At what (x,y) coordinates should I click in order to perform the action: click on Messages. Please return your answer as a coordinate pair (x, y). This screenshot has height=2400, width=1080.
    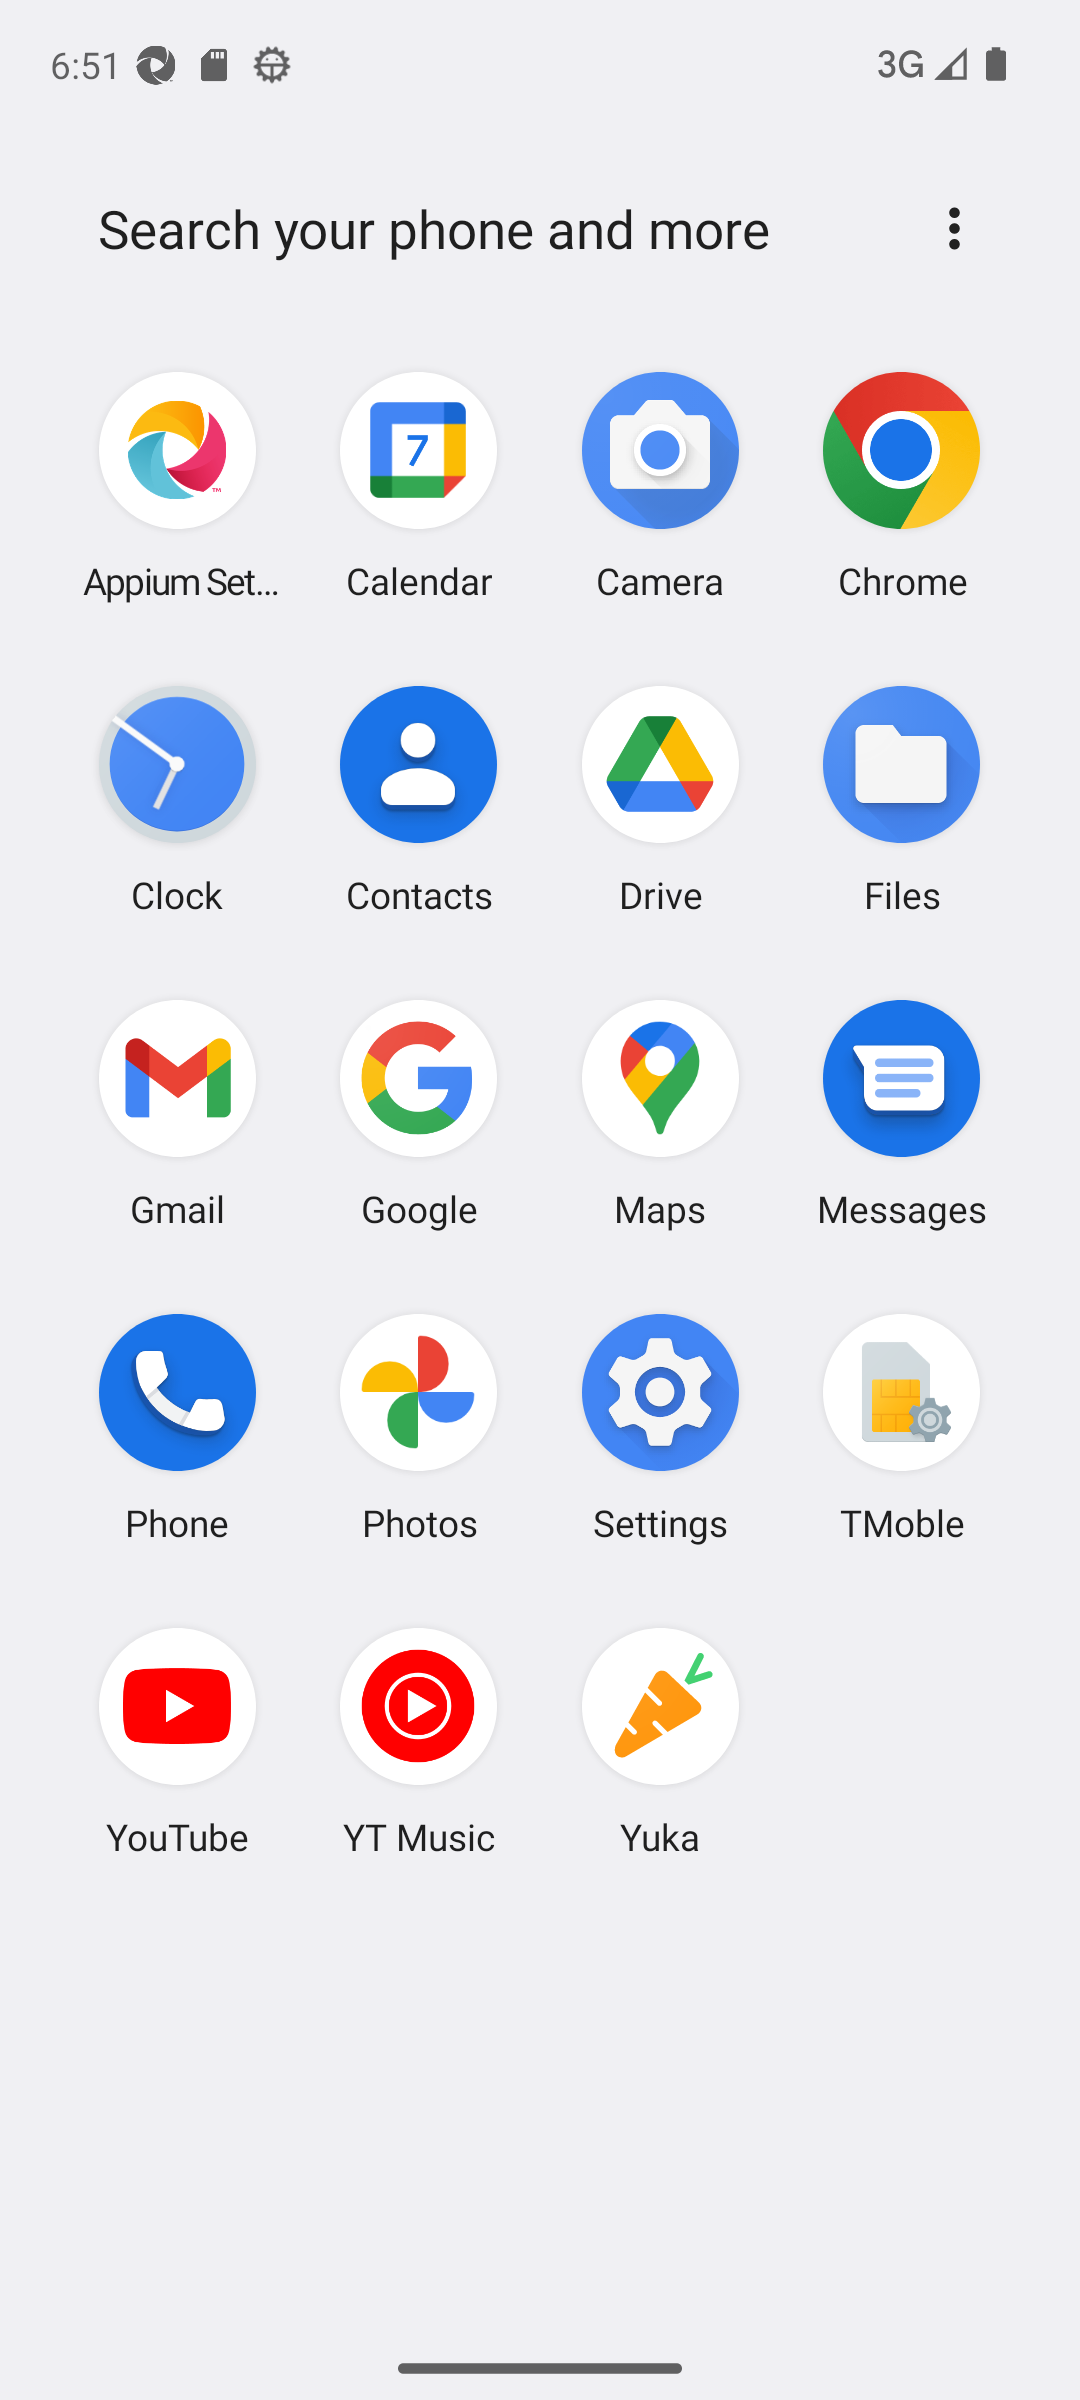
    Looking at the image, I should click on (901, 1112).